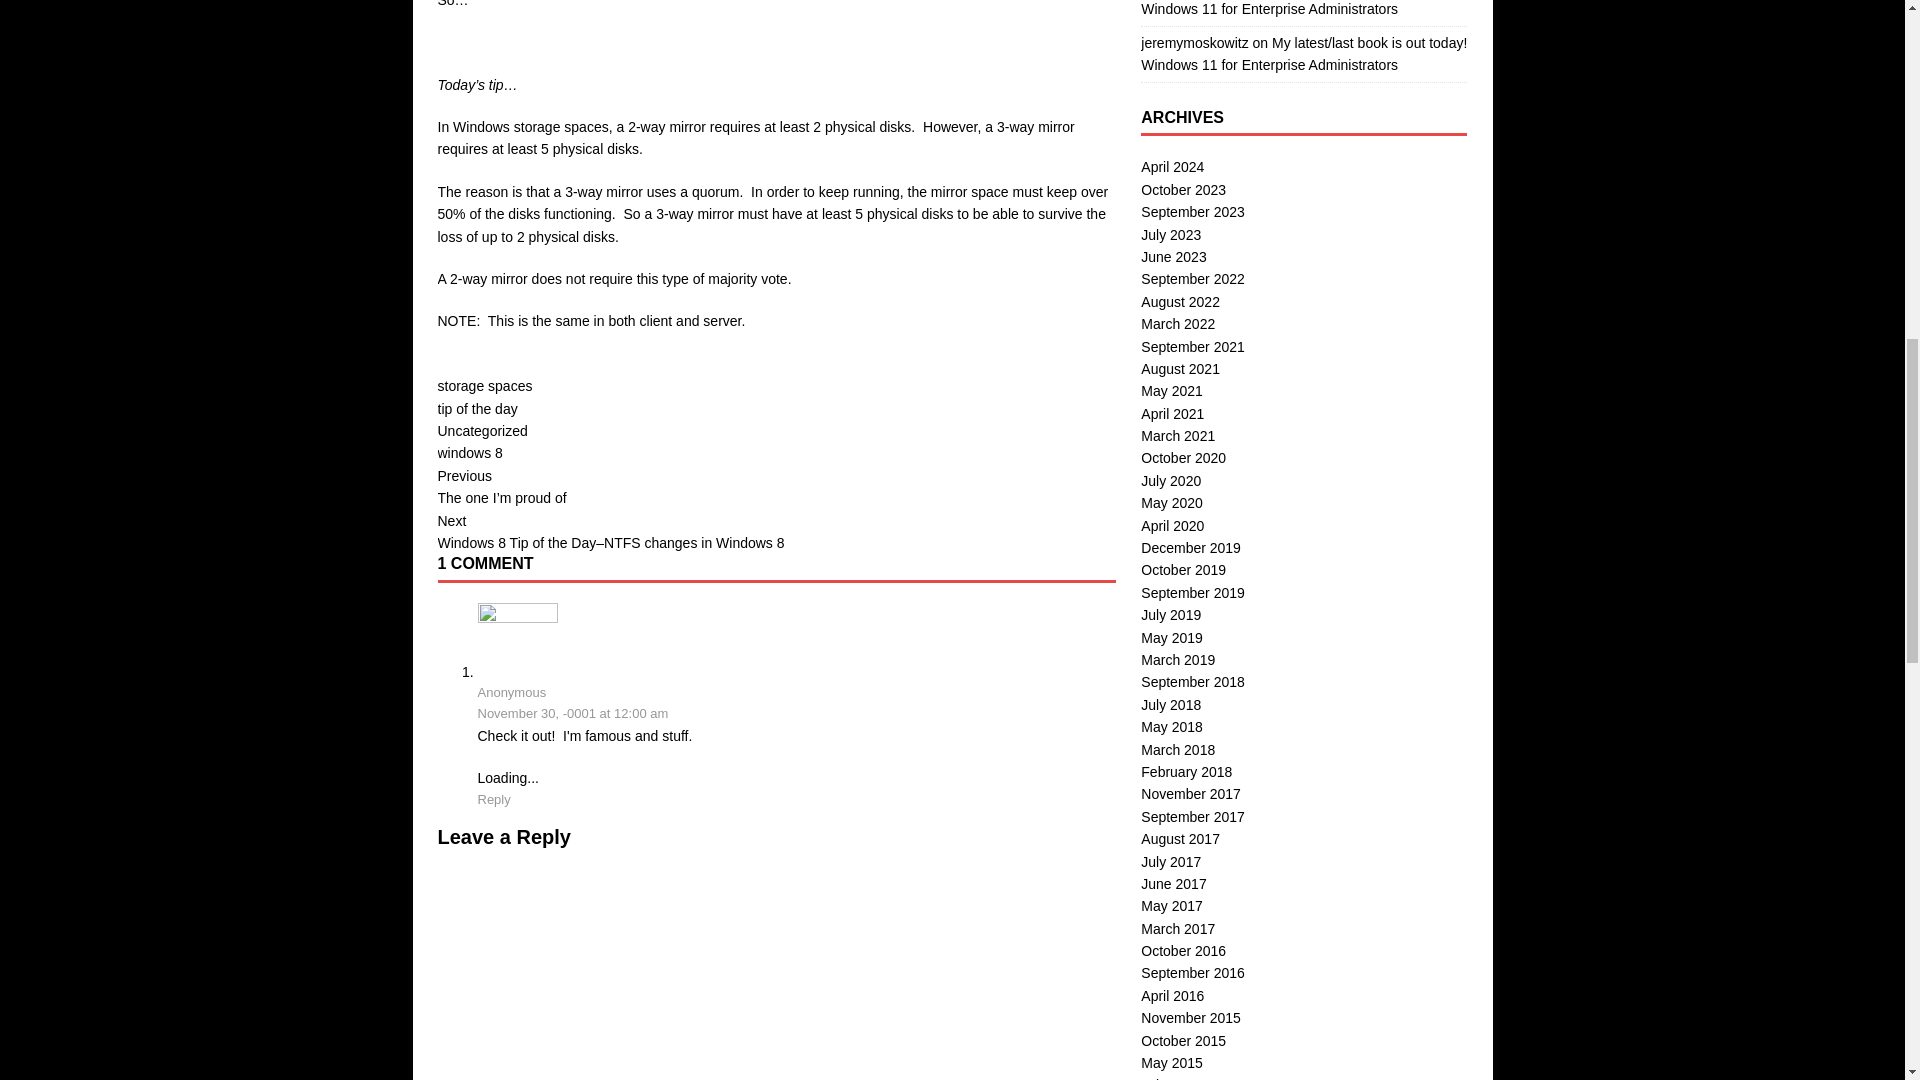  What do you see at coordinates (482, 430) in the screenshot?
I see `Uncategorized` at bounding box center [482, 430].